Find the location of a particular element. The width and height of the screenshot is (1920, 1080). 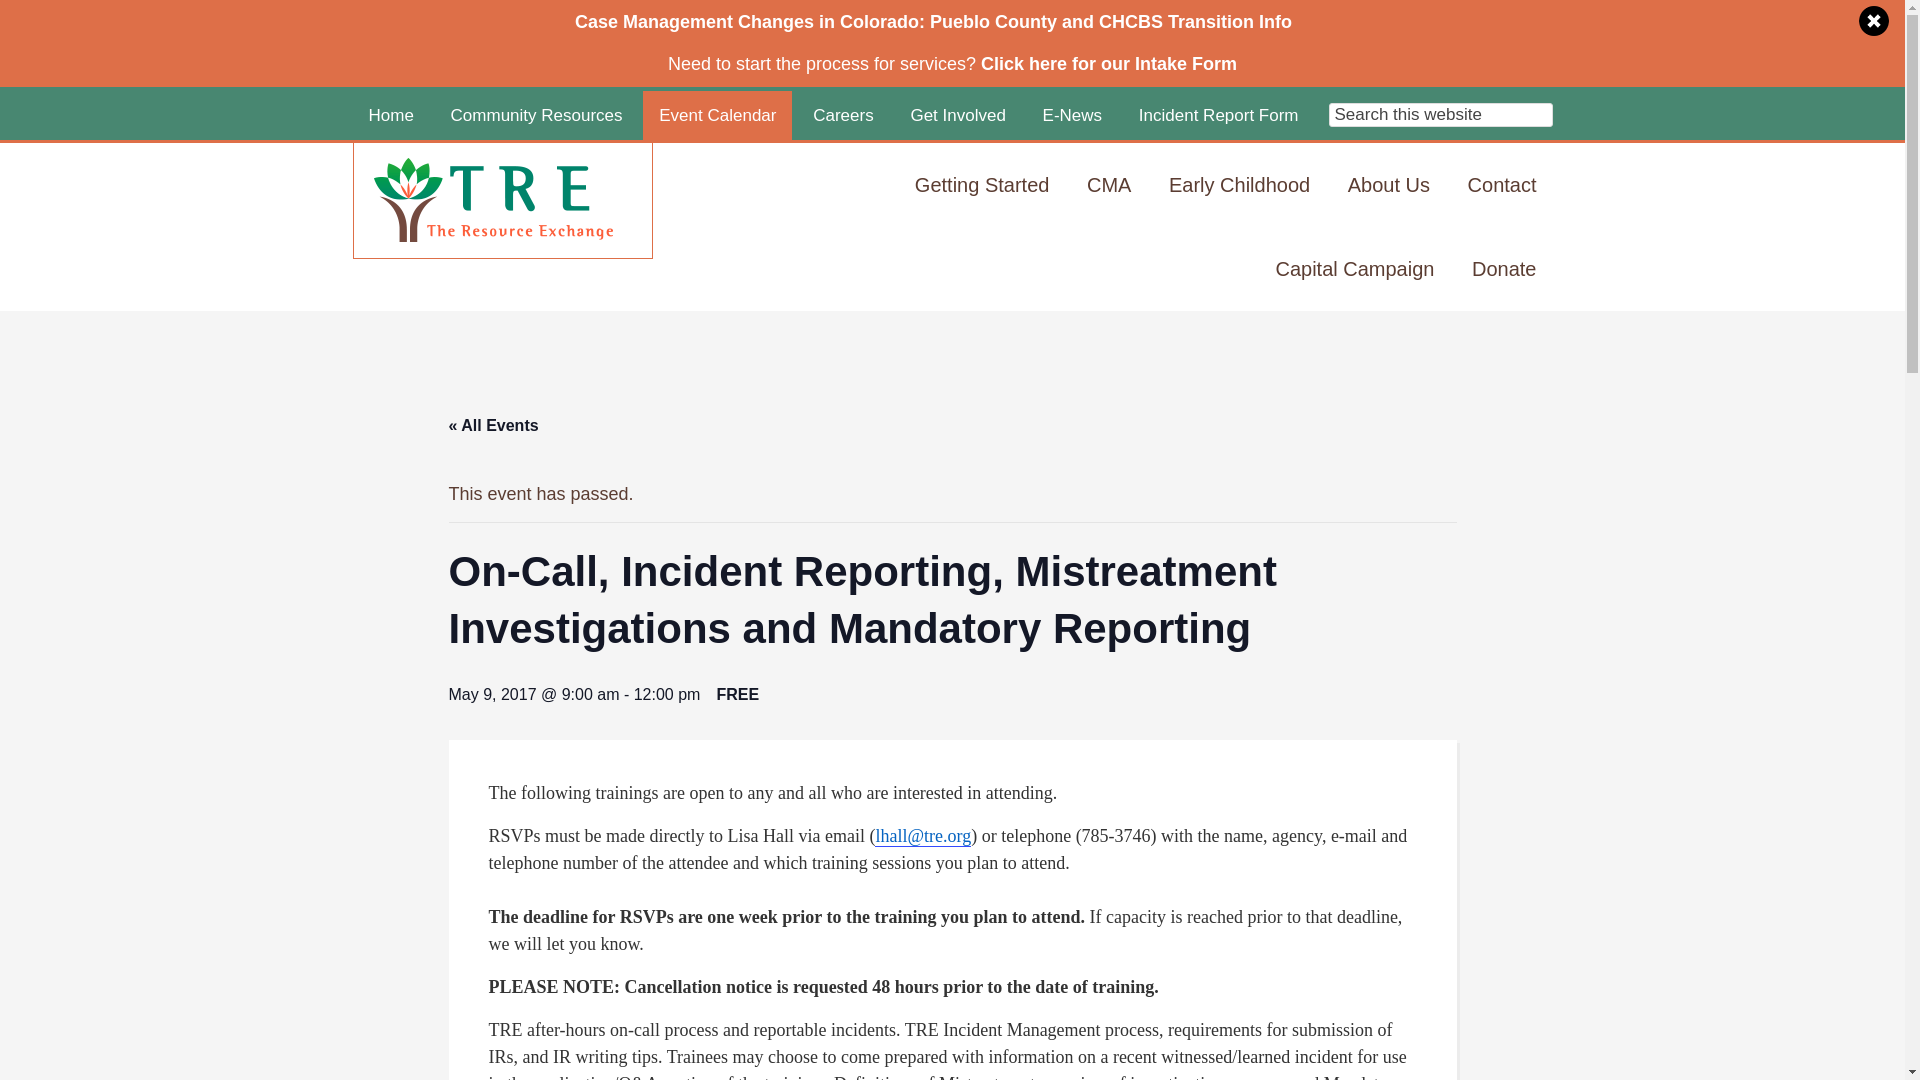

About Us is located at coordinates (1388, 184).